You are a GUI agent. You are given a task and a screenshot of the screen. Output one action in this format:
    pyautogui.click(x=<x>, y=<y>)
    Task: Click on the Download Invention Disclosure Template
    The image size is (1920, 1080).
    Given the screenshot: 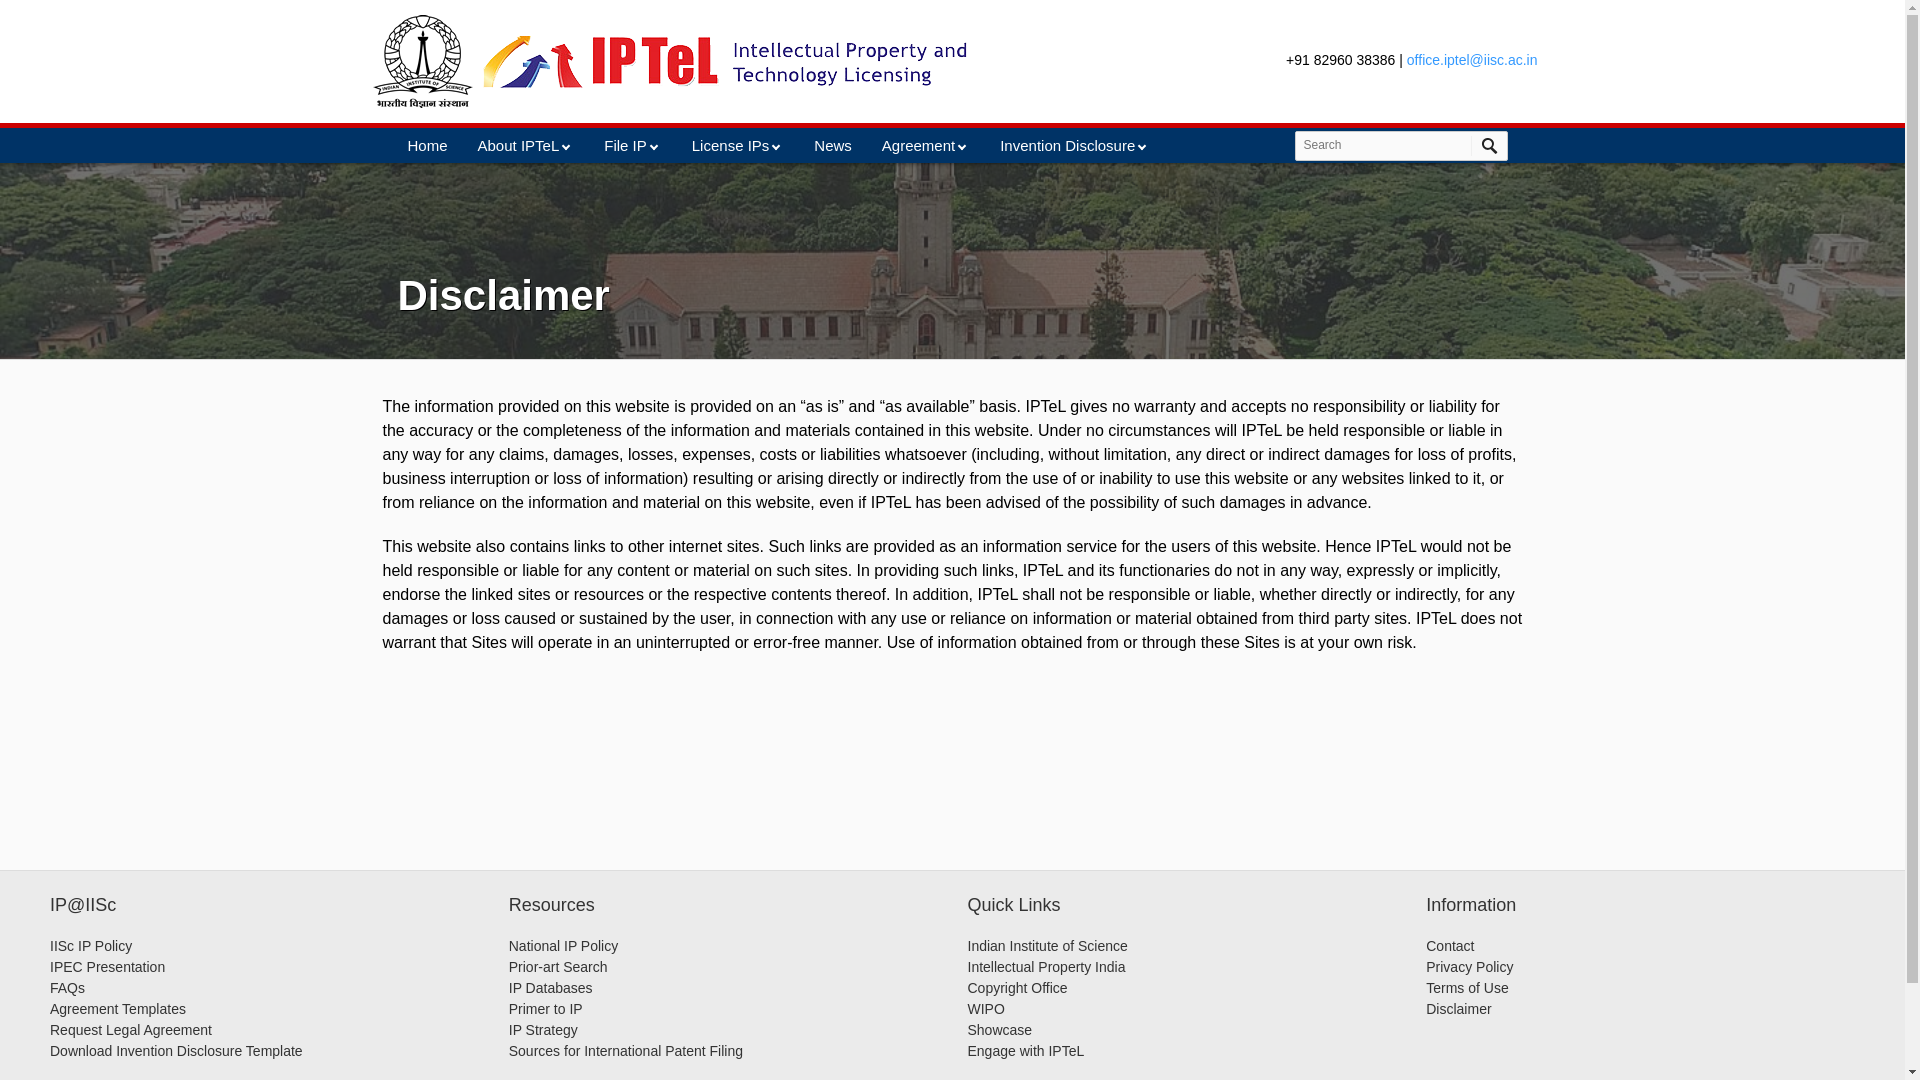 What is the action you would take?
    pyautogui.click(x=176, y=1051)
    